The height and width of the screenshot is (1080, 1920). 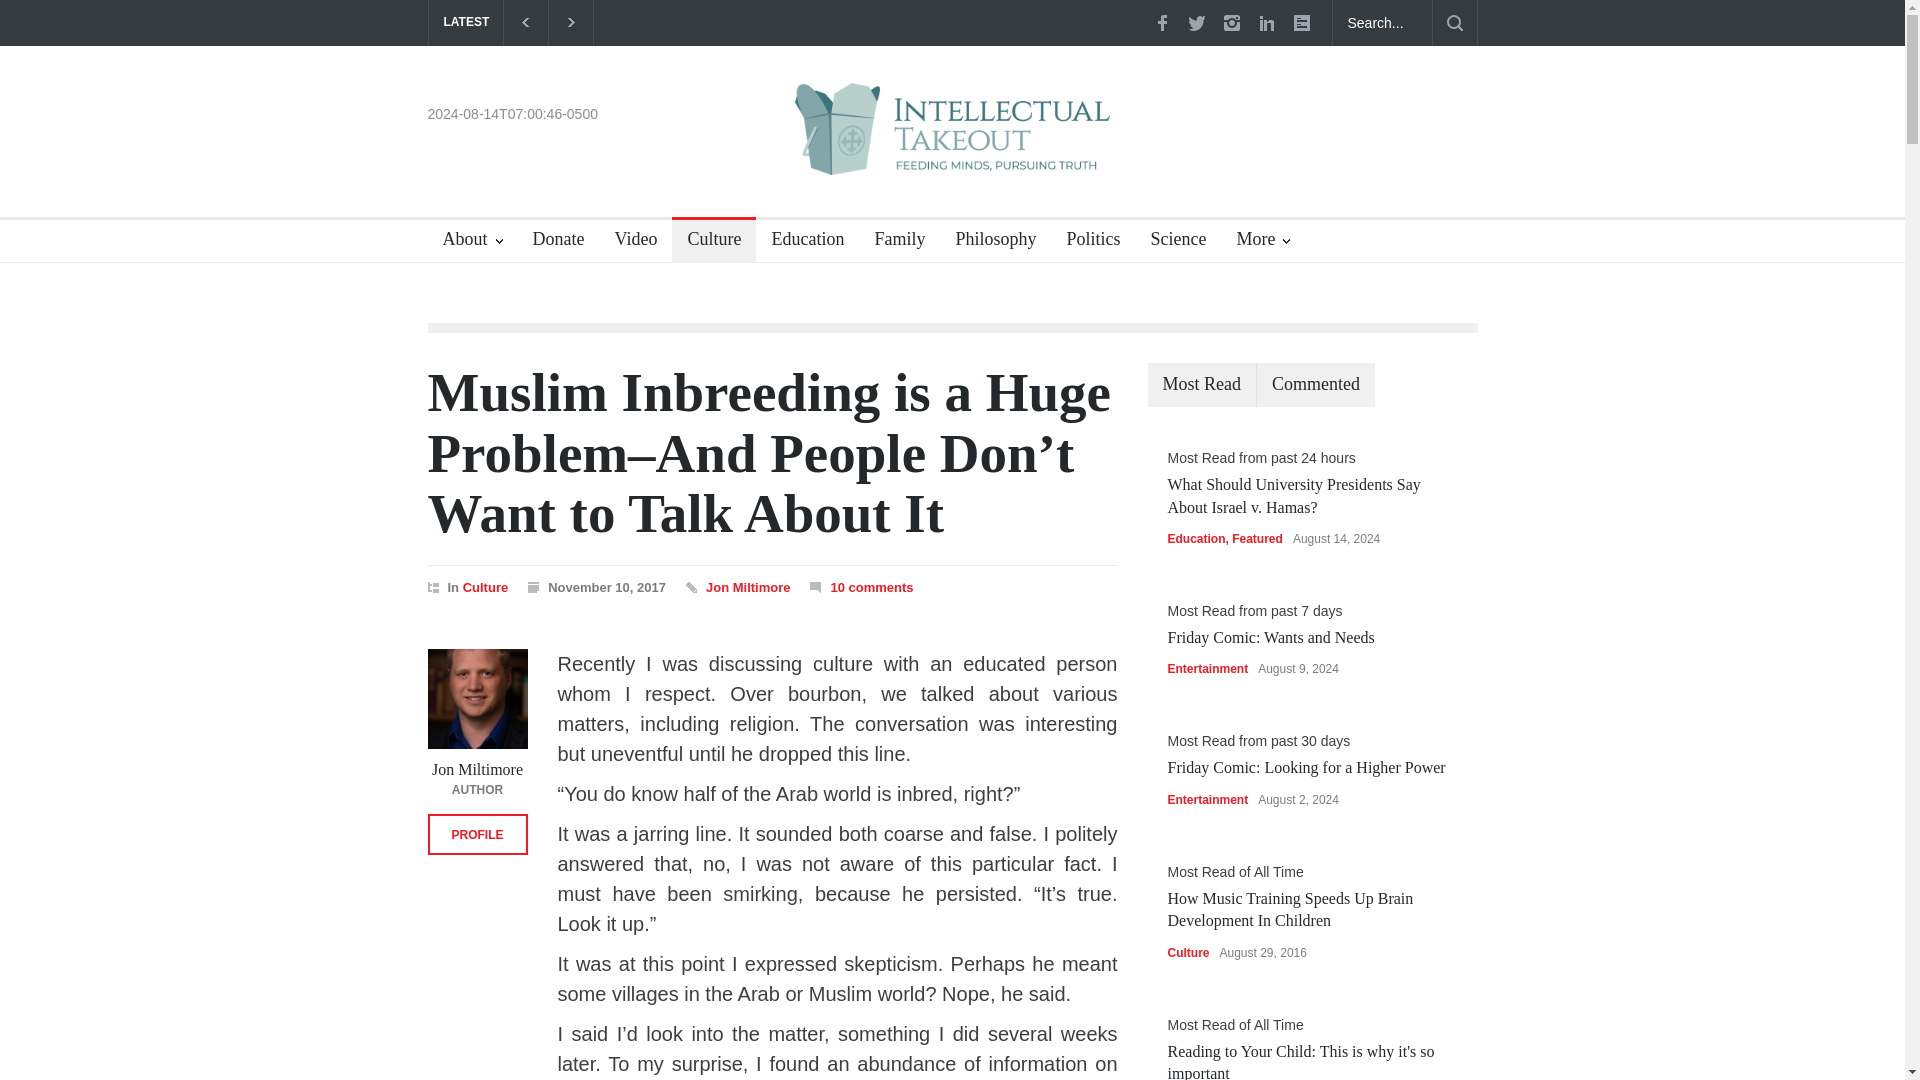 What do you see at coordinates (485, 587) in the screenshot?
I see `View all posts filed under Culture` at bounding box center [485, 587].